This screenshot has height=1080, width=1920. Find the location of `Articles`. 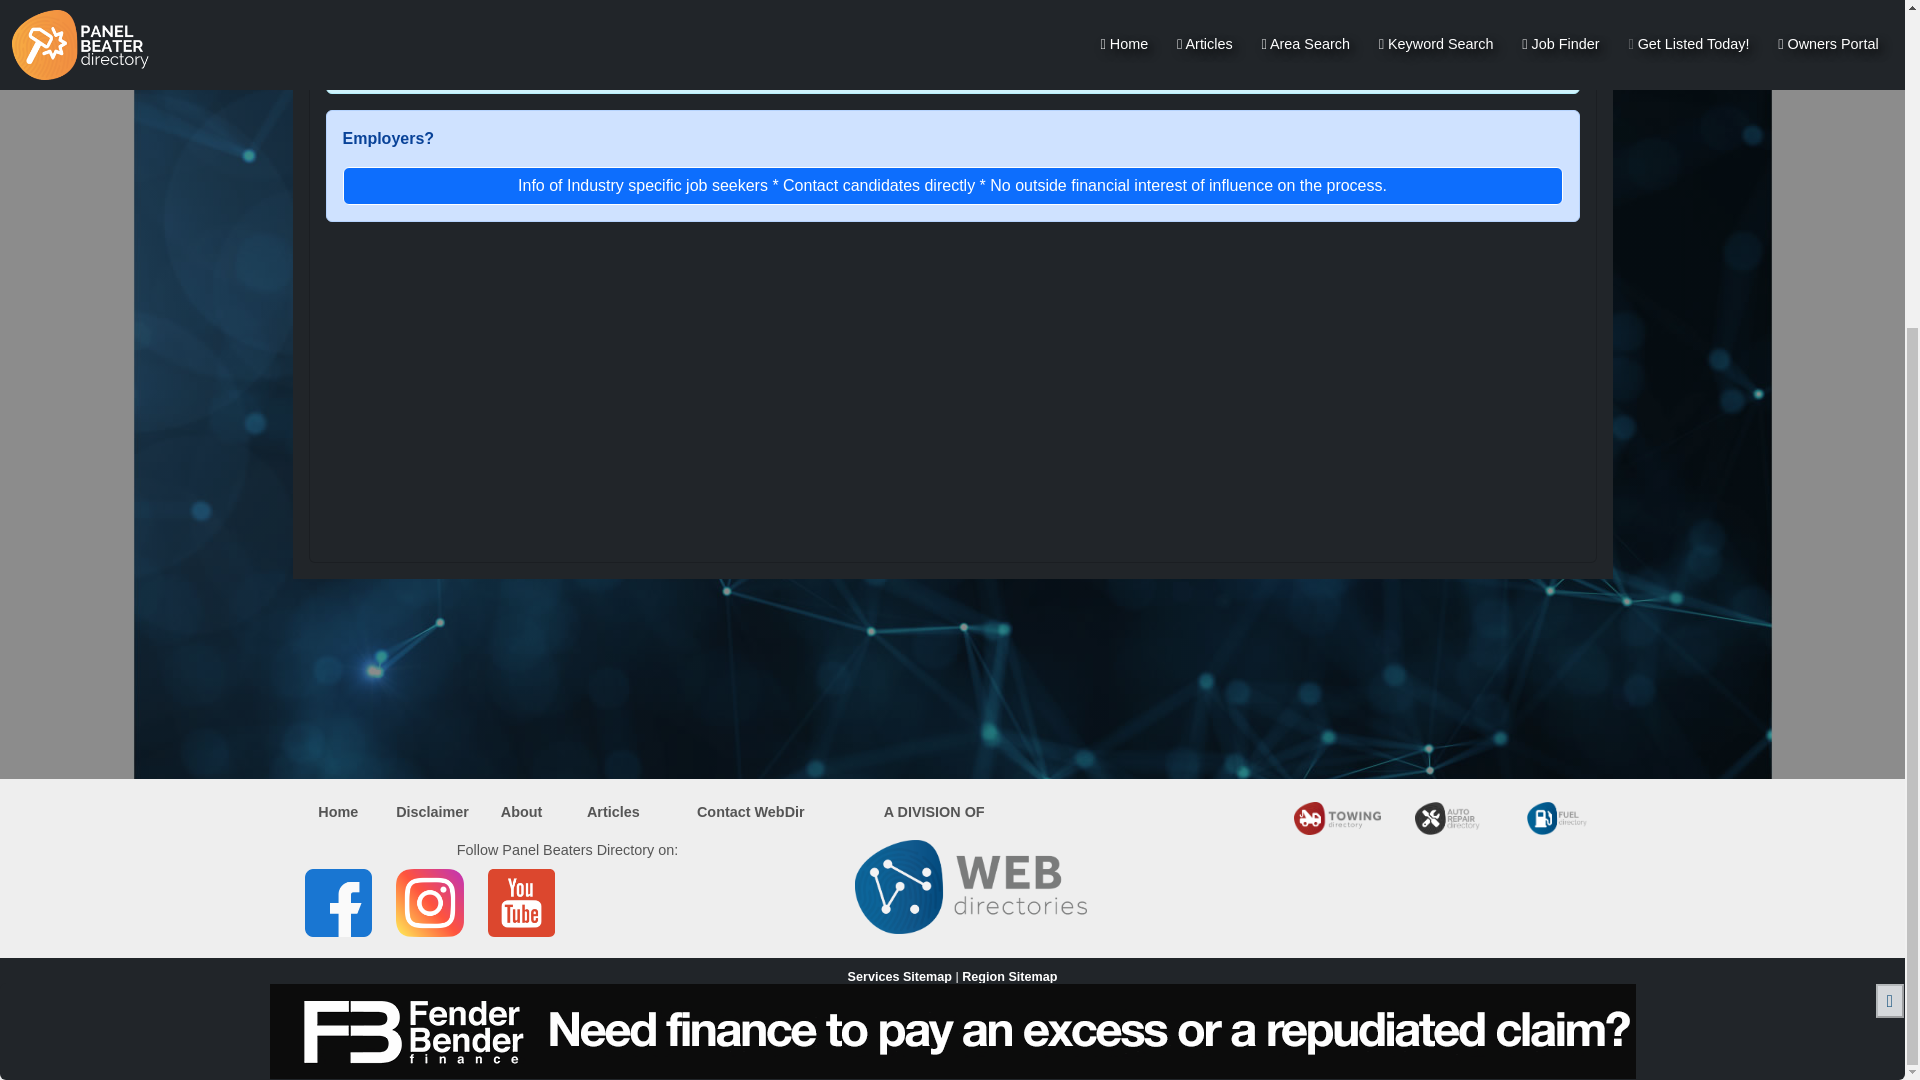

Articles is located at coordinates (613, 811).